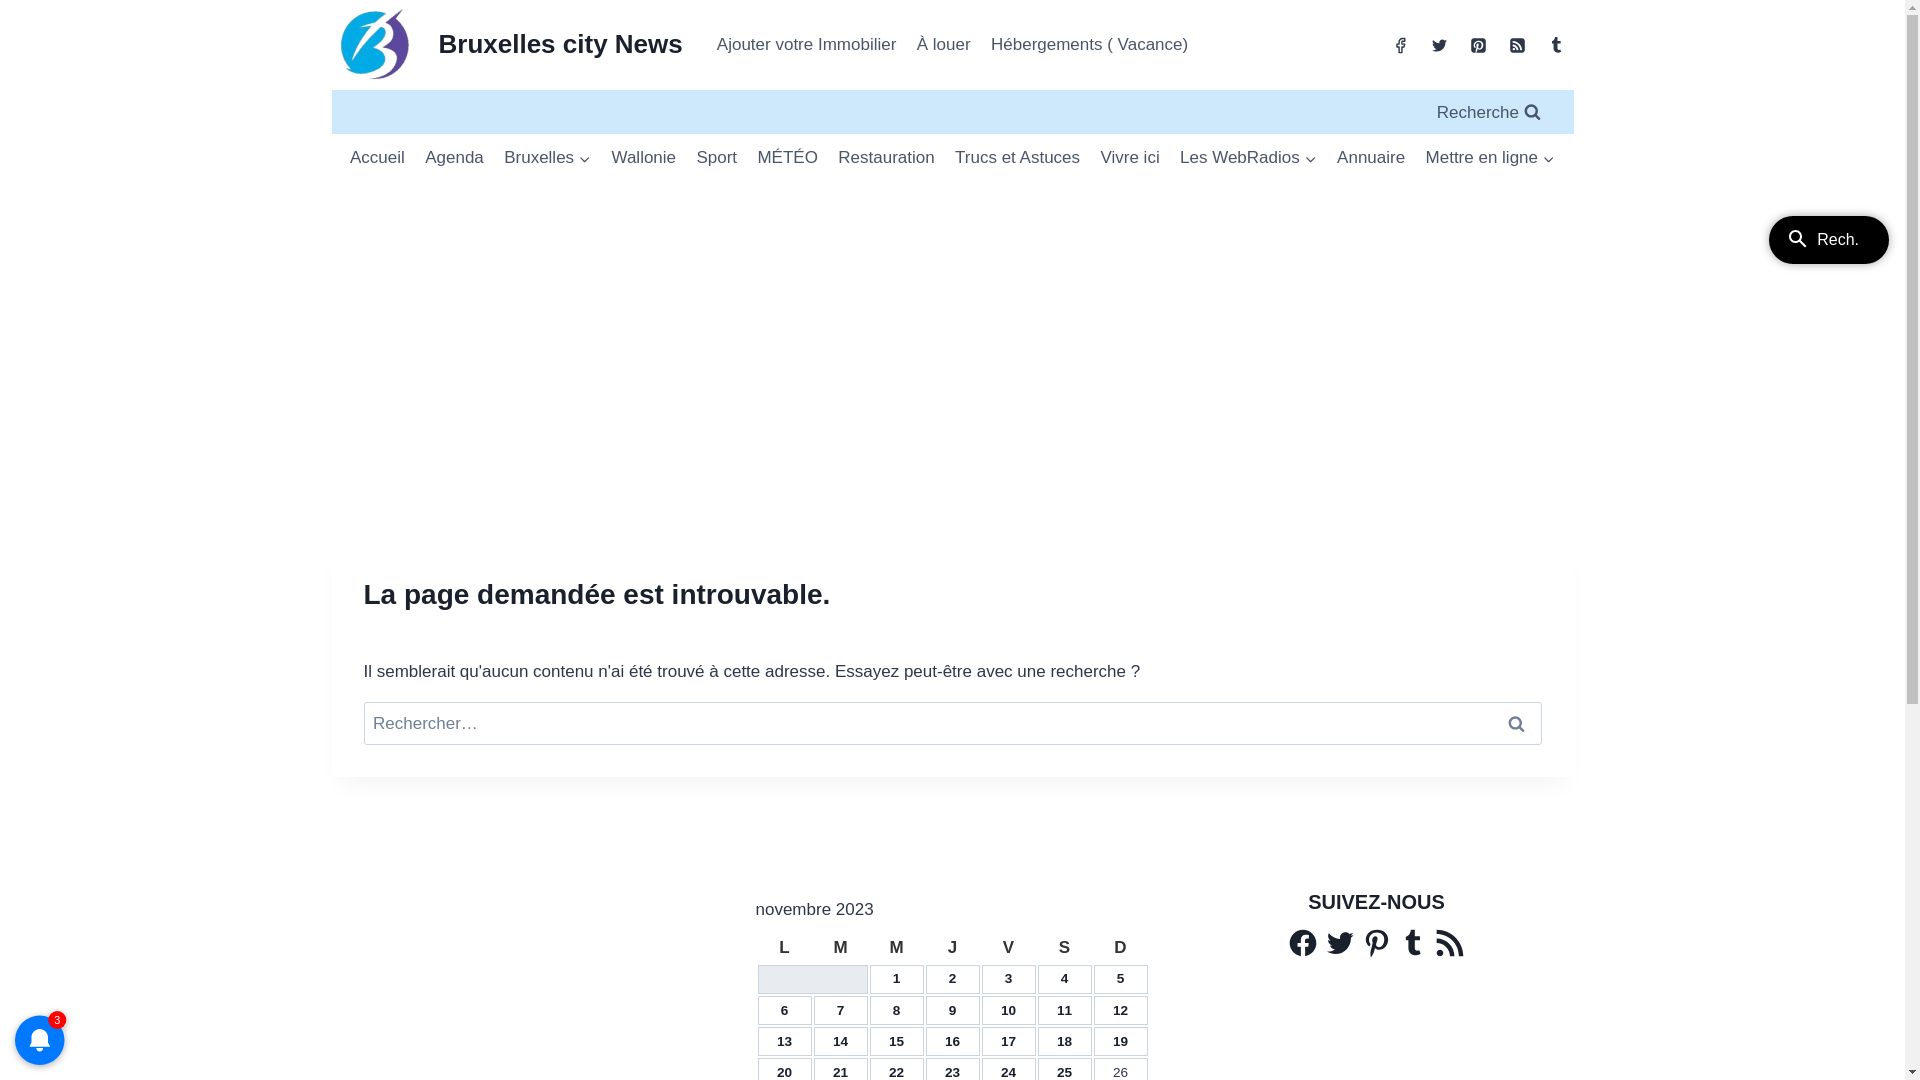  I want to click on 9, so click(953, 1010).